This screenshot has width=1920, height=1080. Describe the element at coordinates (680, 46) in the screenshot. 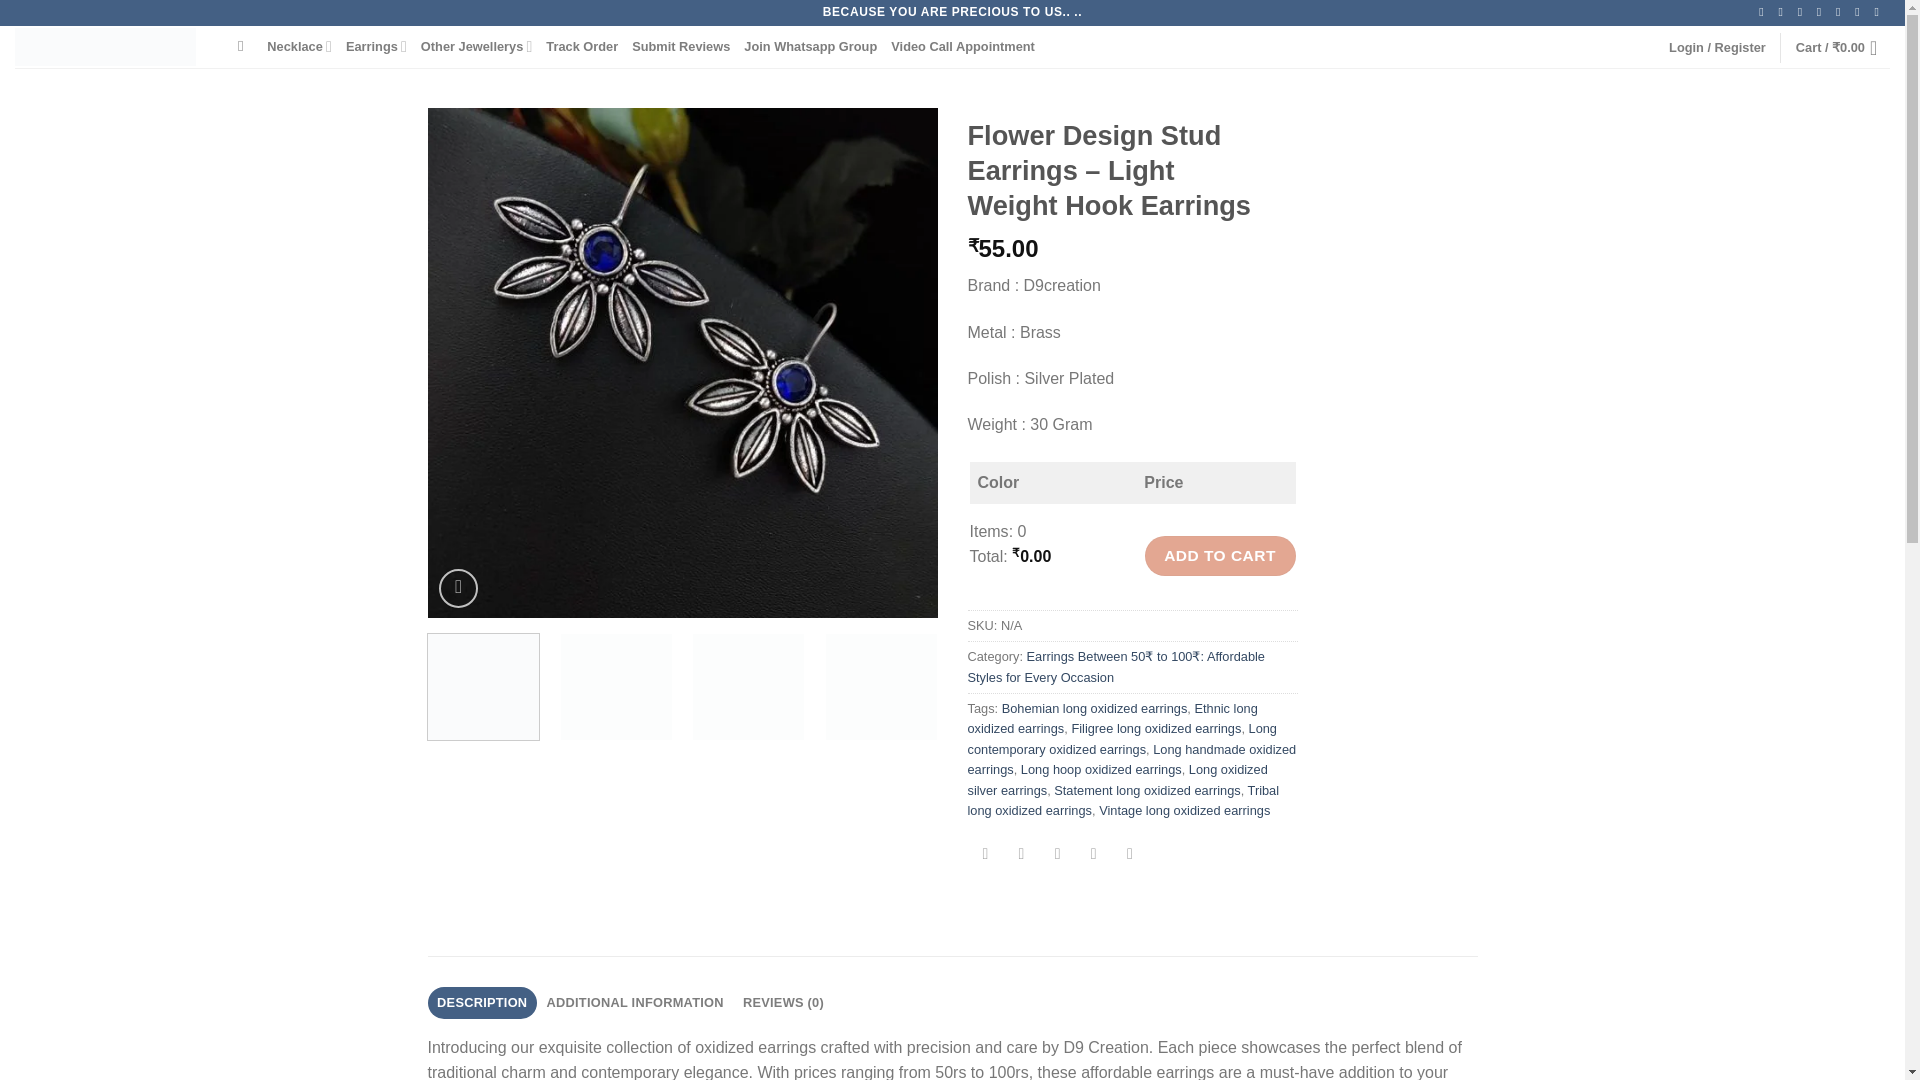

I see `Submit Reviews` at that location.